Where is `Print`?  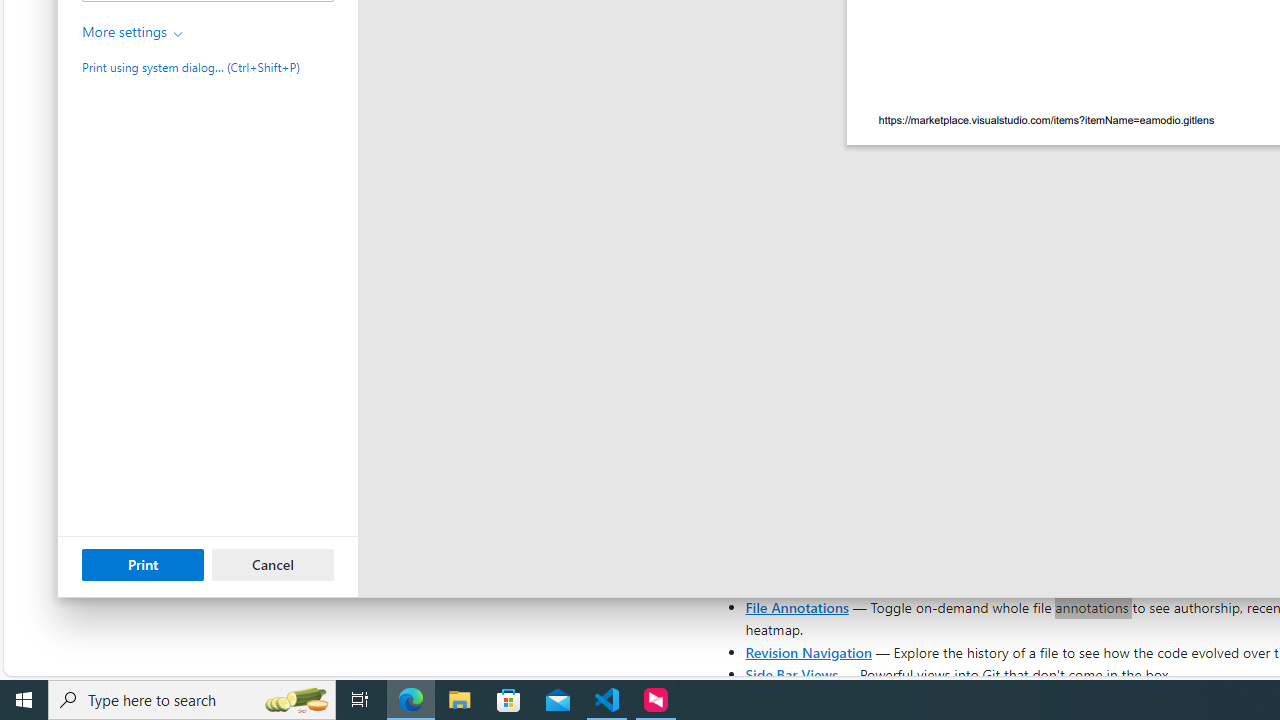 Print is located at coordinates (142, 564).